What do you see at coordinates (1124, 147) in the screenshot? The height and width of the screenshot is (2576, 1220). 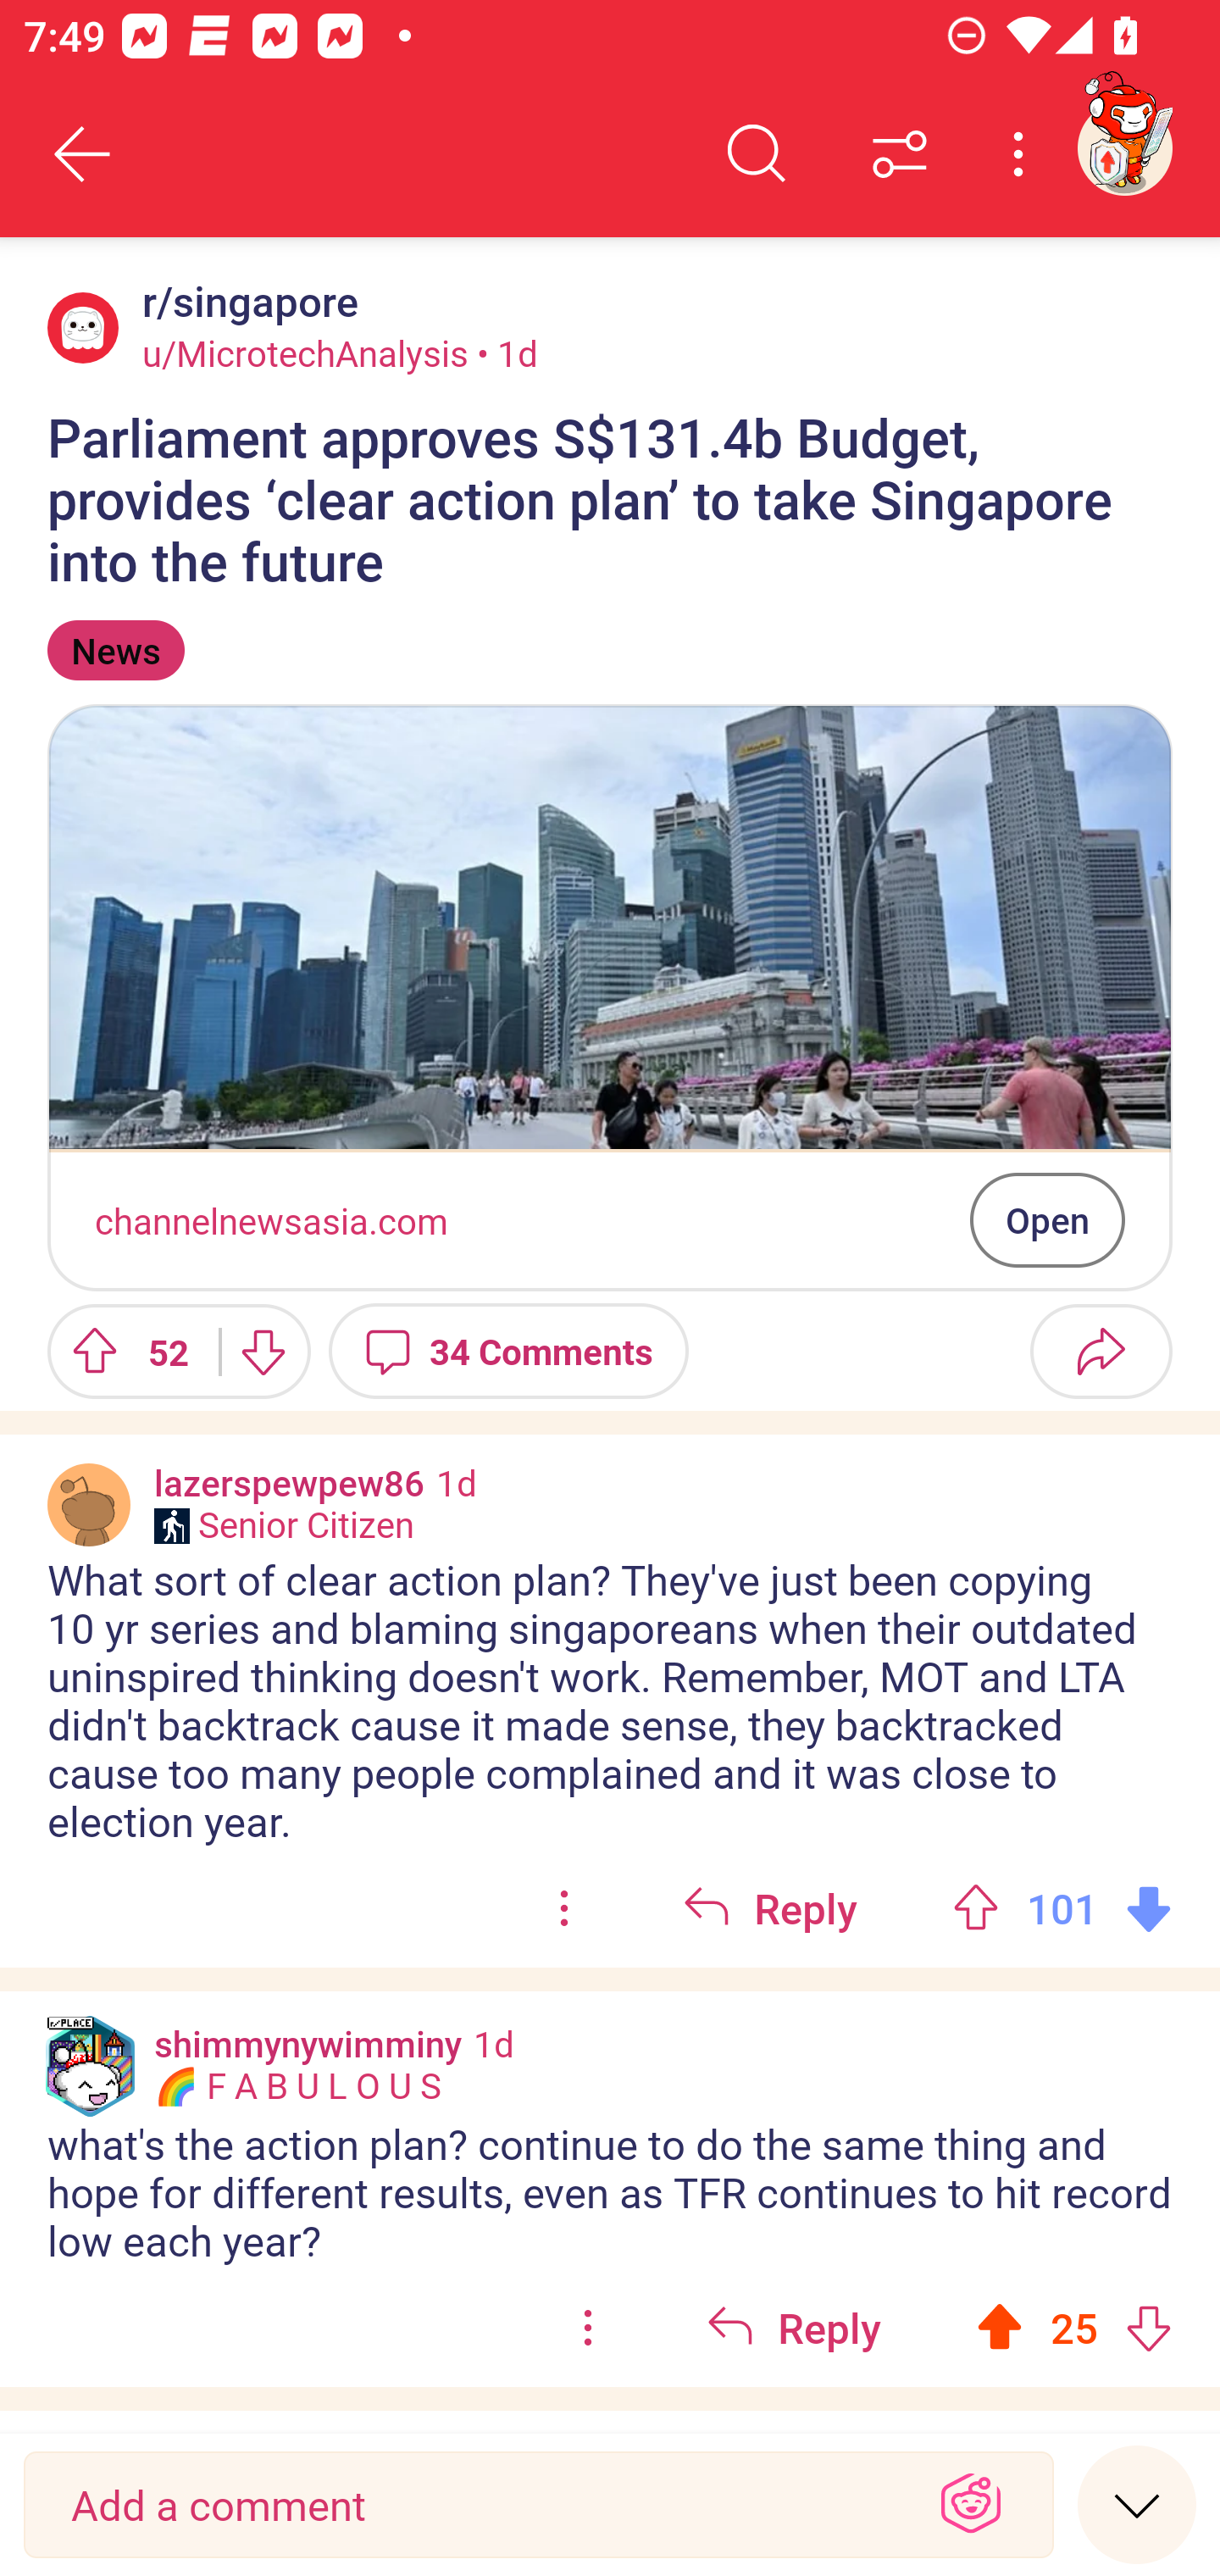 I see `TestAppium002 account` at bounding box center [1124, 147].